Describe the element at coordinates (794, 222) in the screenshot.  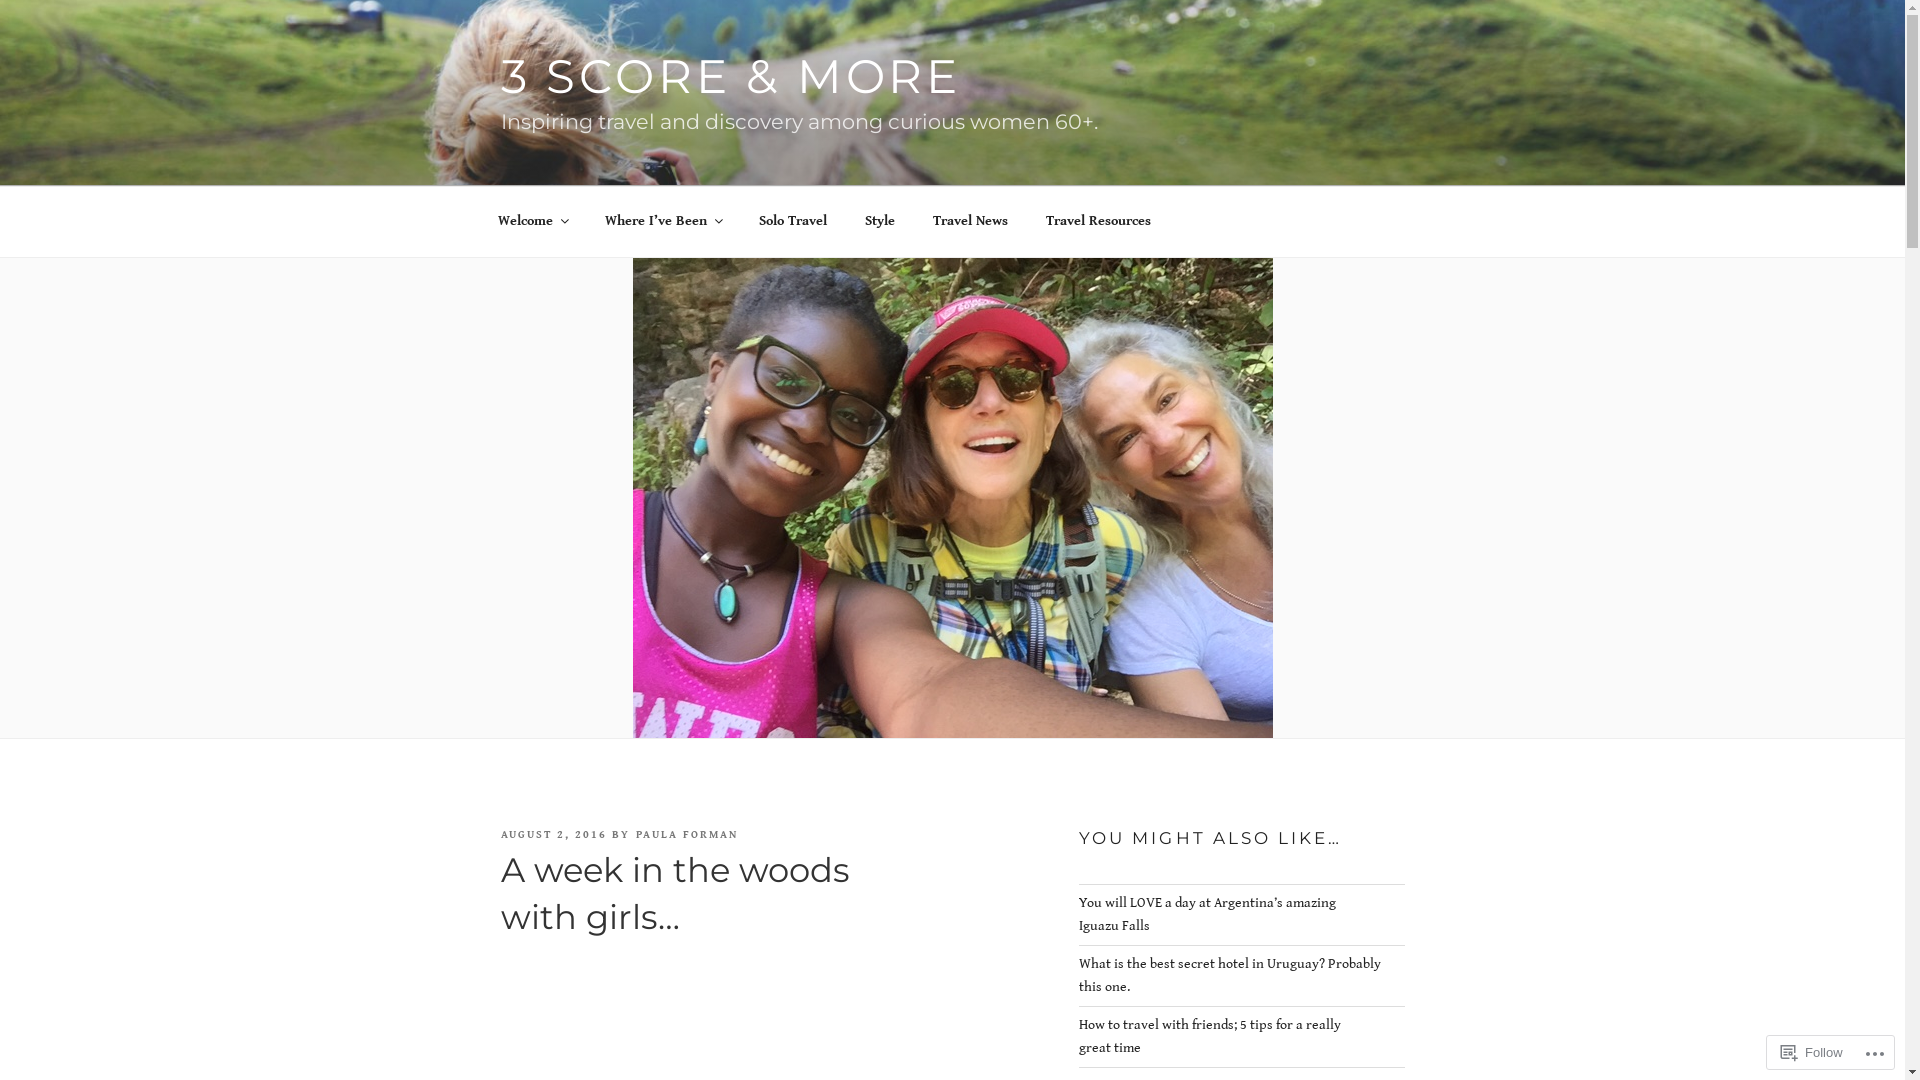
I see `Solo Travel` at that location.